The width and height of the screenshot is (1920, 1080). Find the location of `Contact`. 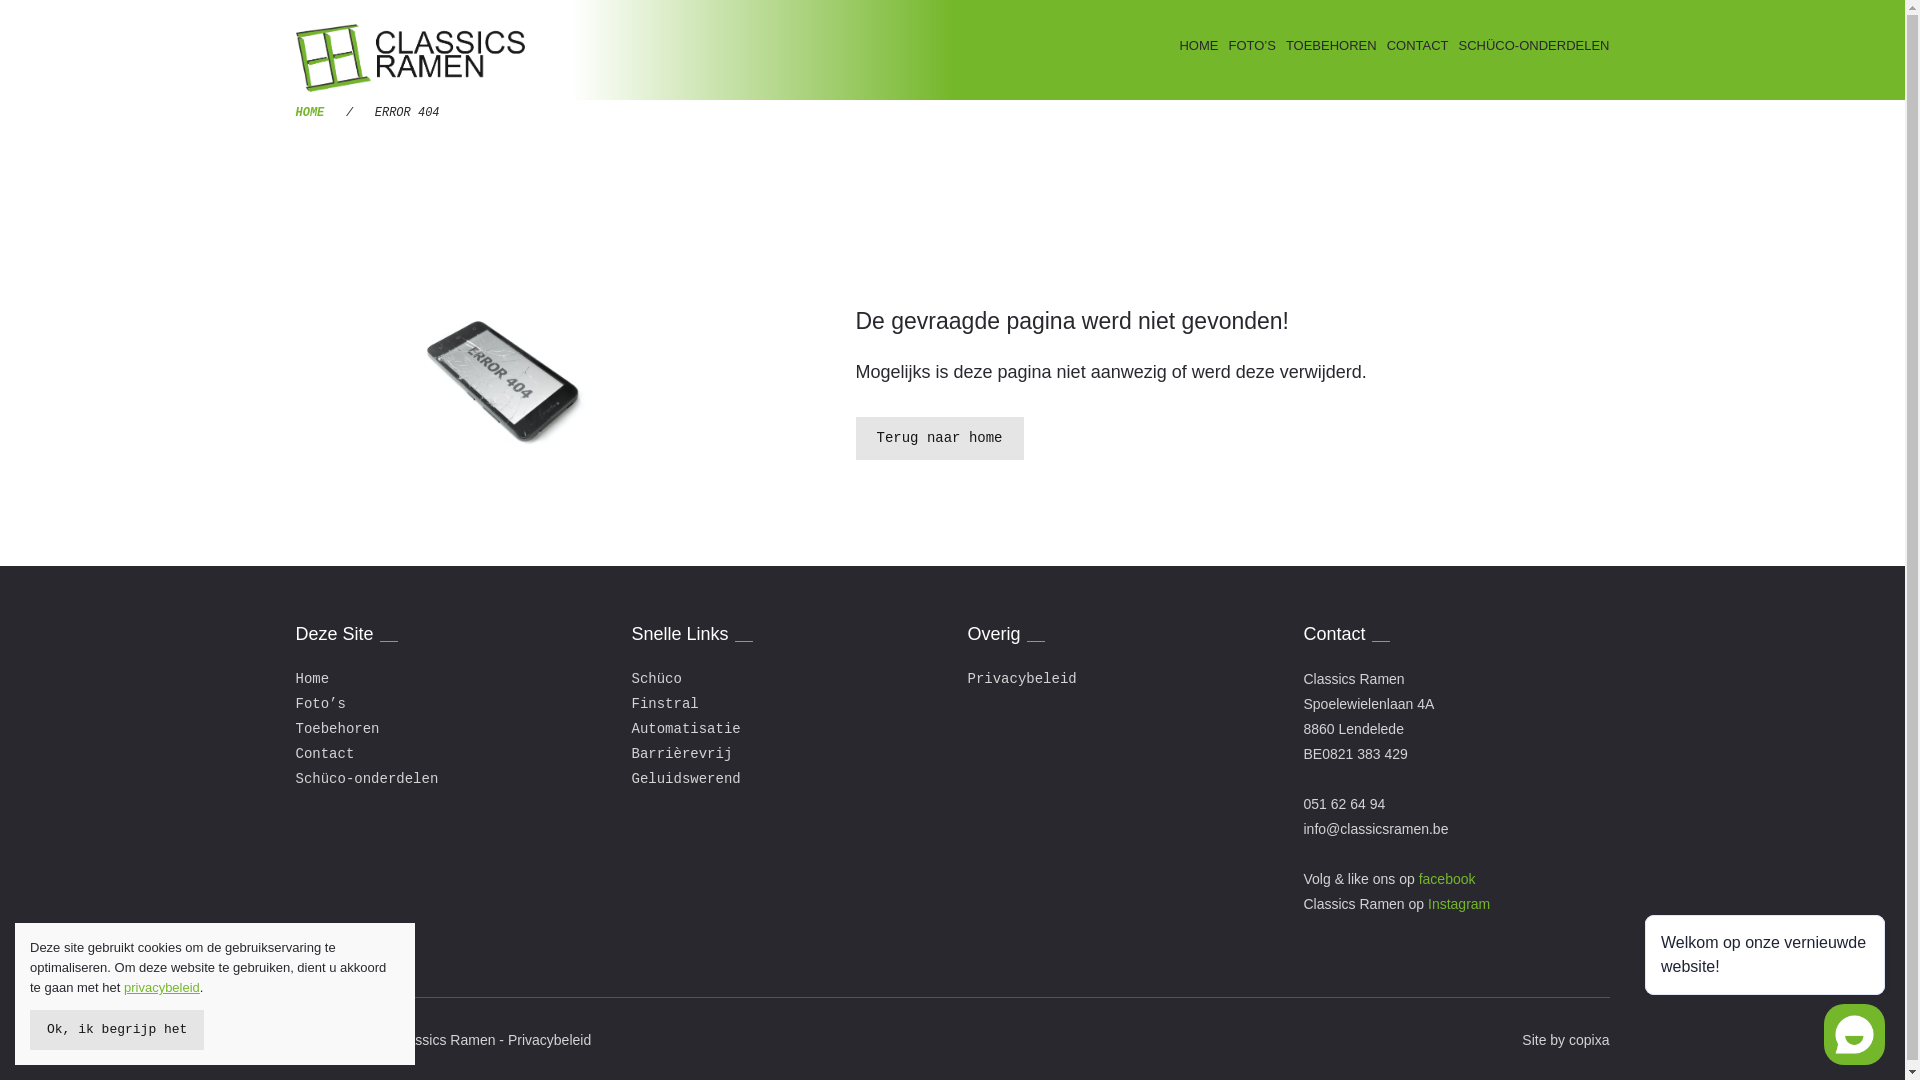

Contact is located at coordinates (326, 754).